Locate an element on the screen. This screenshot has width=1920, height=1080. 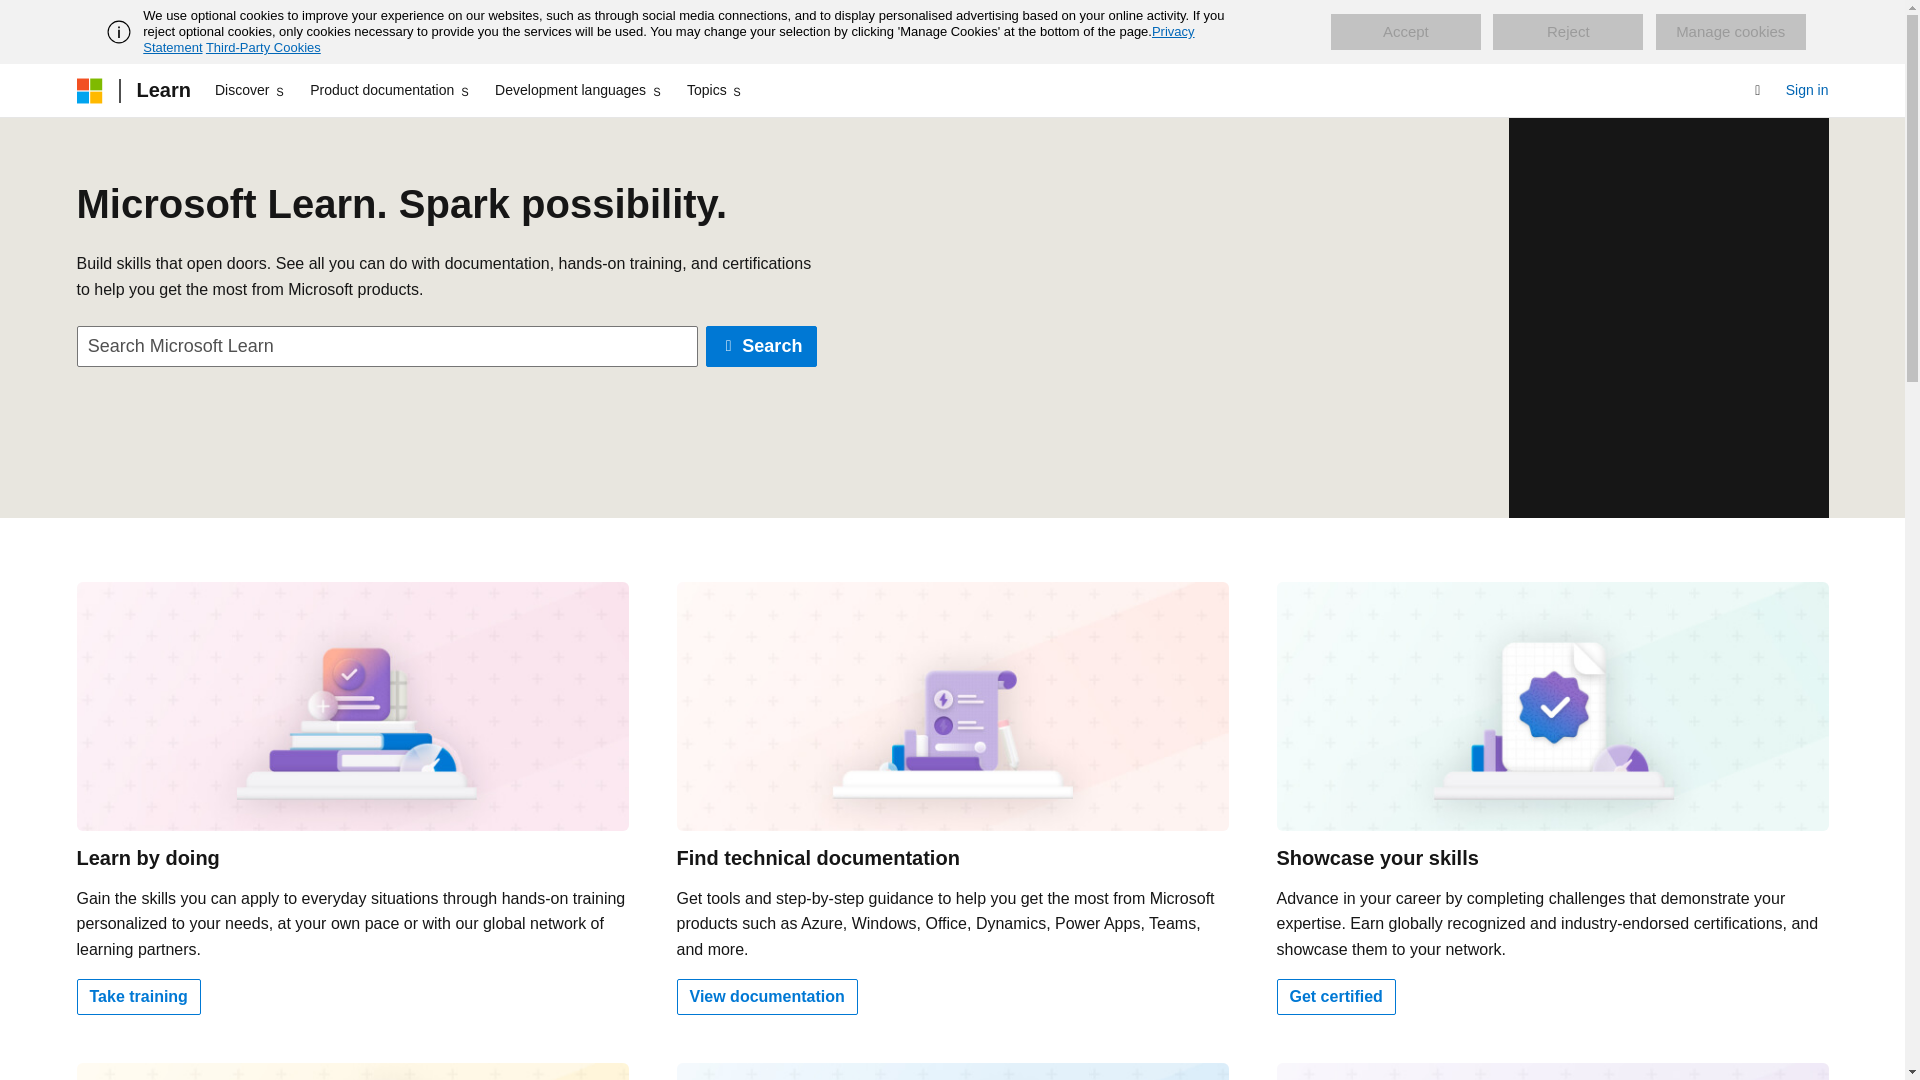
Privacy Statement is located at coordinates (668, 39).